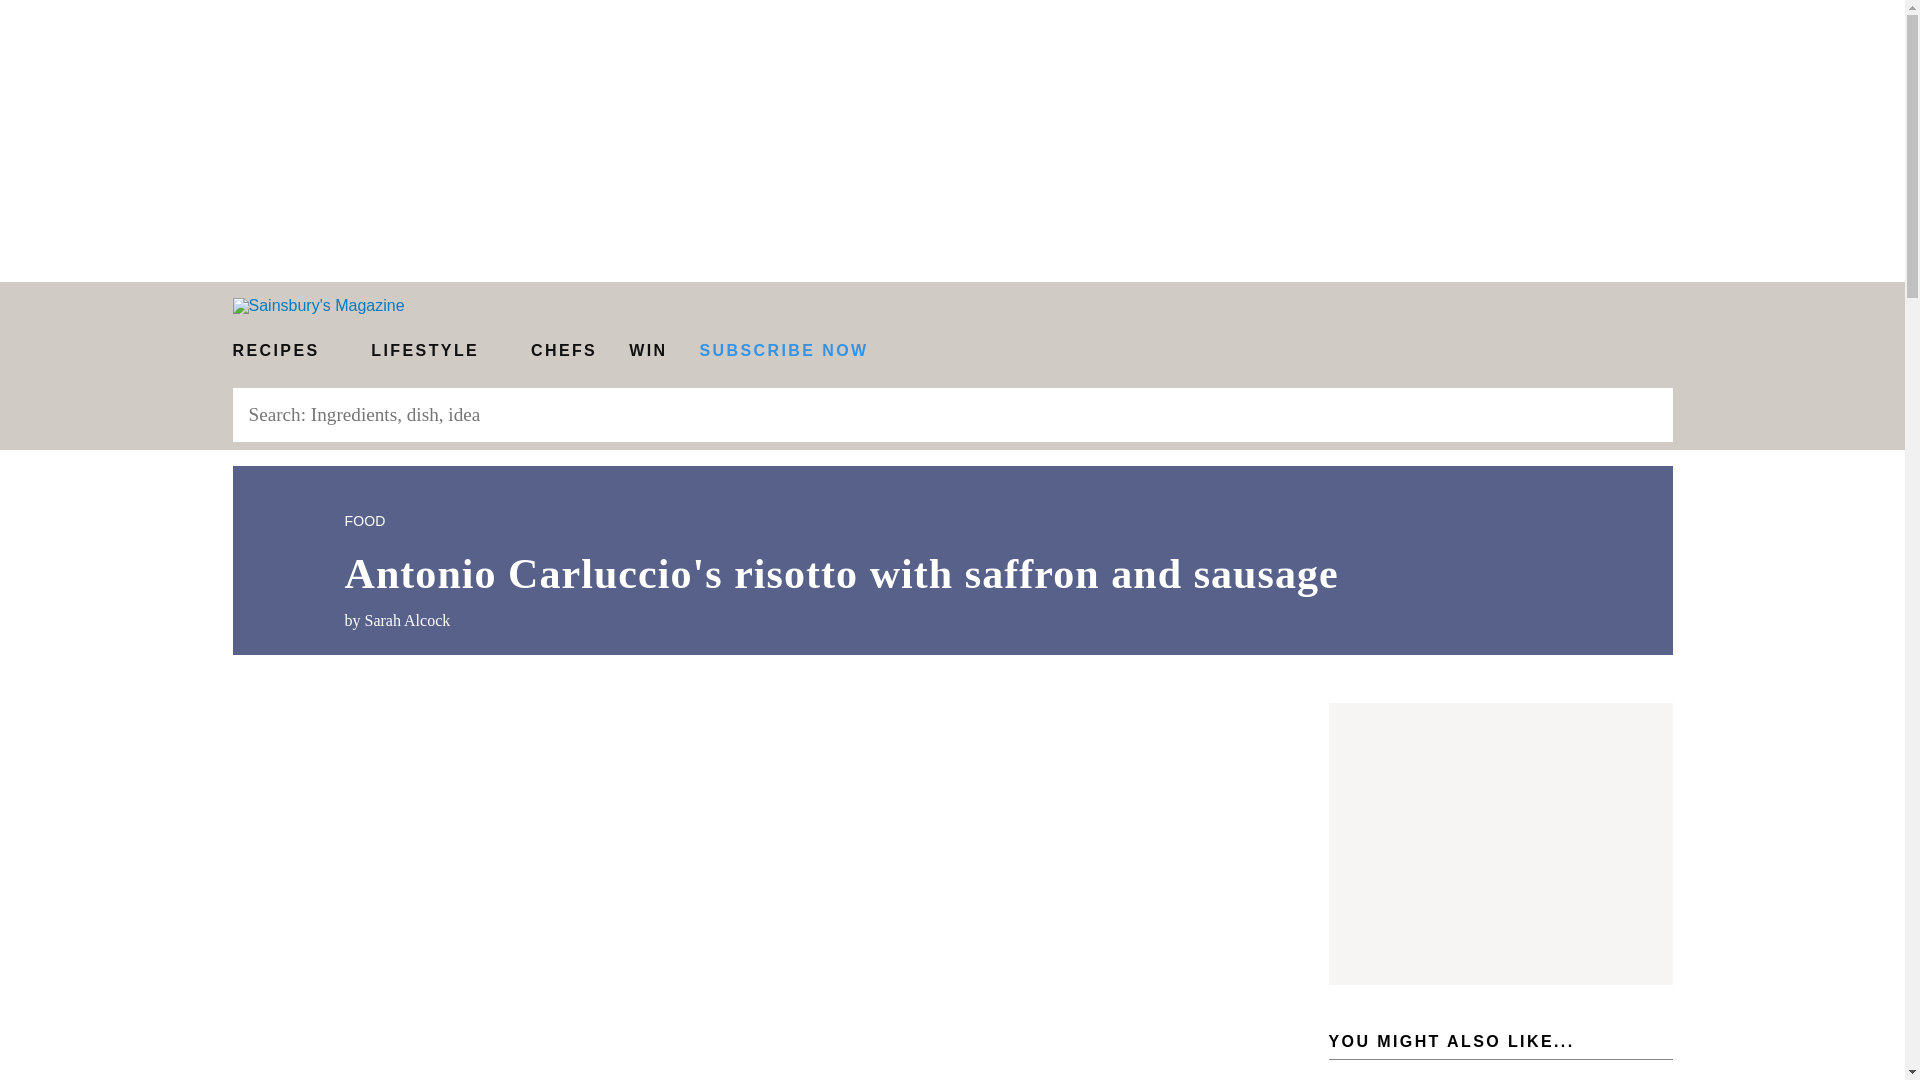 The height and width of the screenshot is (1080, 1920). I want to click on Chefs, so click(563, 350).